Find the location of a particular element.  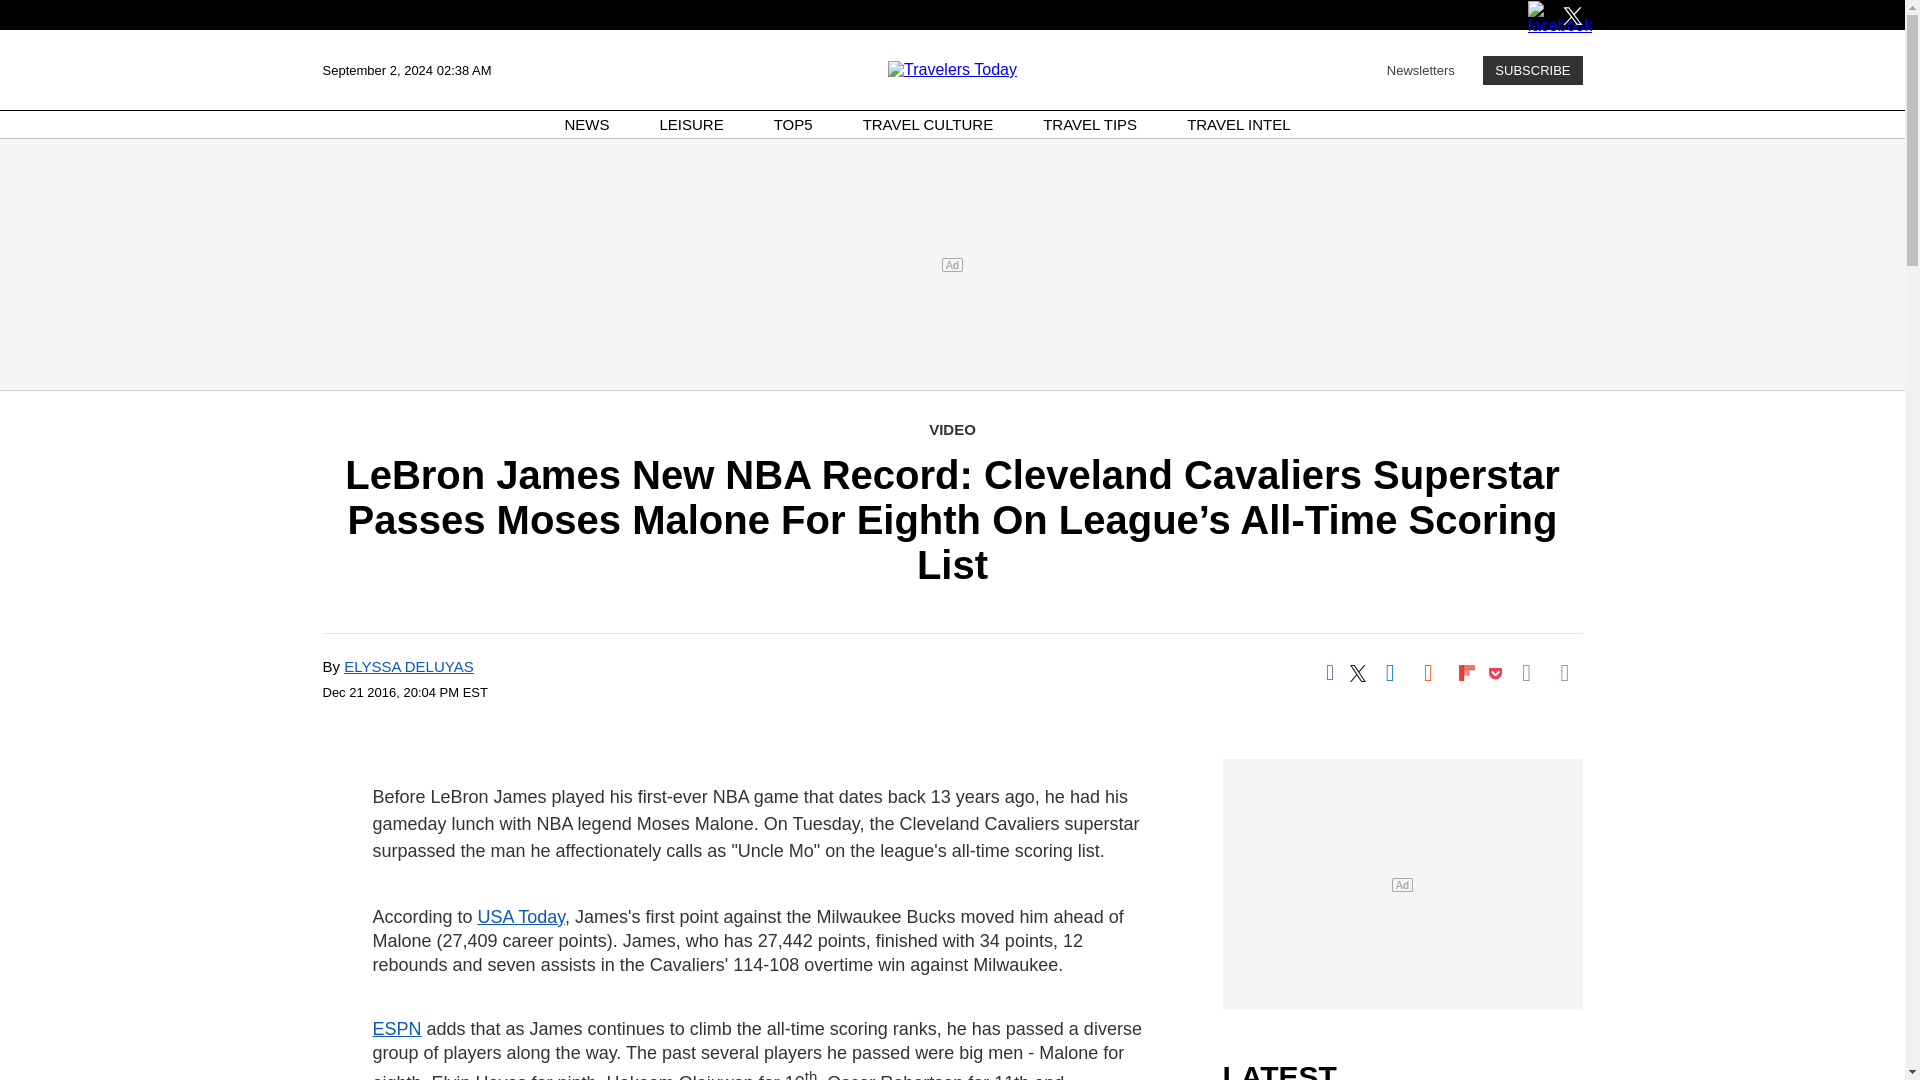

Share on Reddit is located at coordinates (1428, 672).